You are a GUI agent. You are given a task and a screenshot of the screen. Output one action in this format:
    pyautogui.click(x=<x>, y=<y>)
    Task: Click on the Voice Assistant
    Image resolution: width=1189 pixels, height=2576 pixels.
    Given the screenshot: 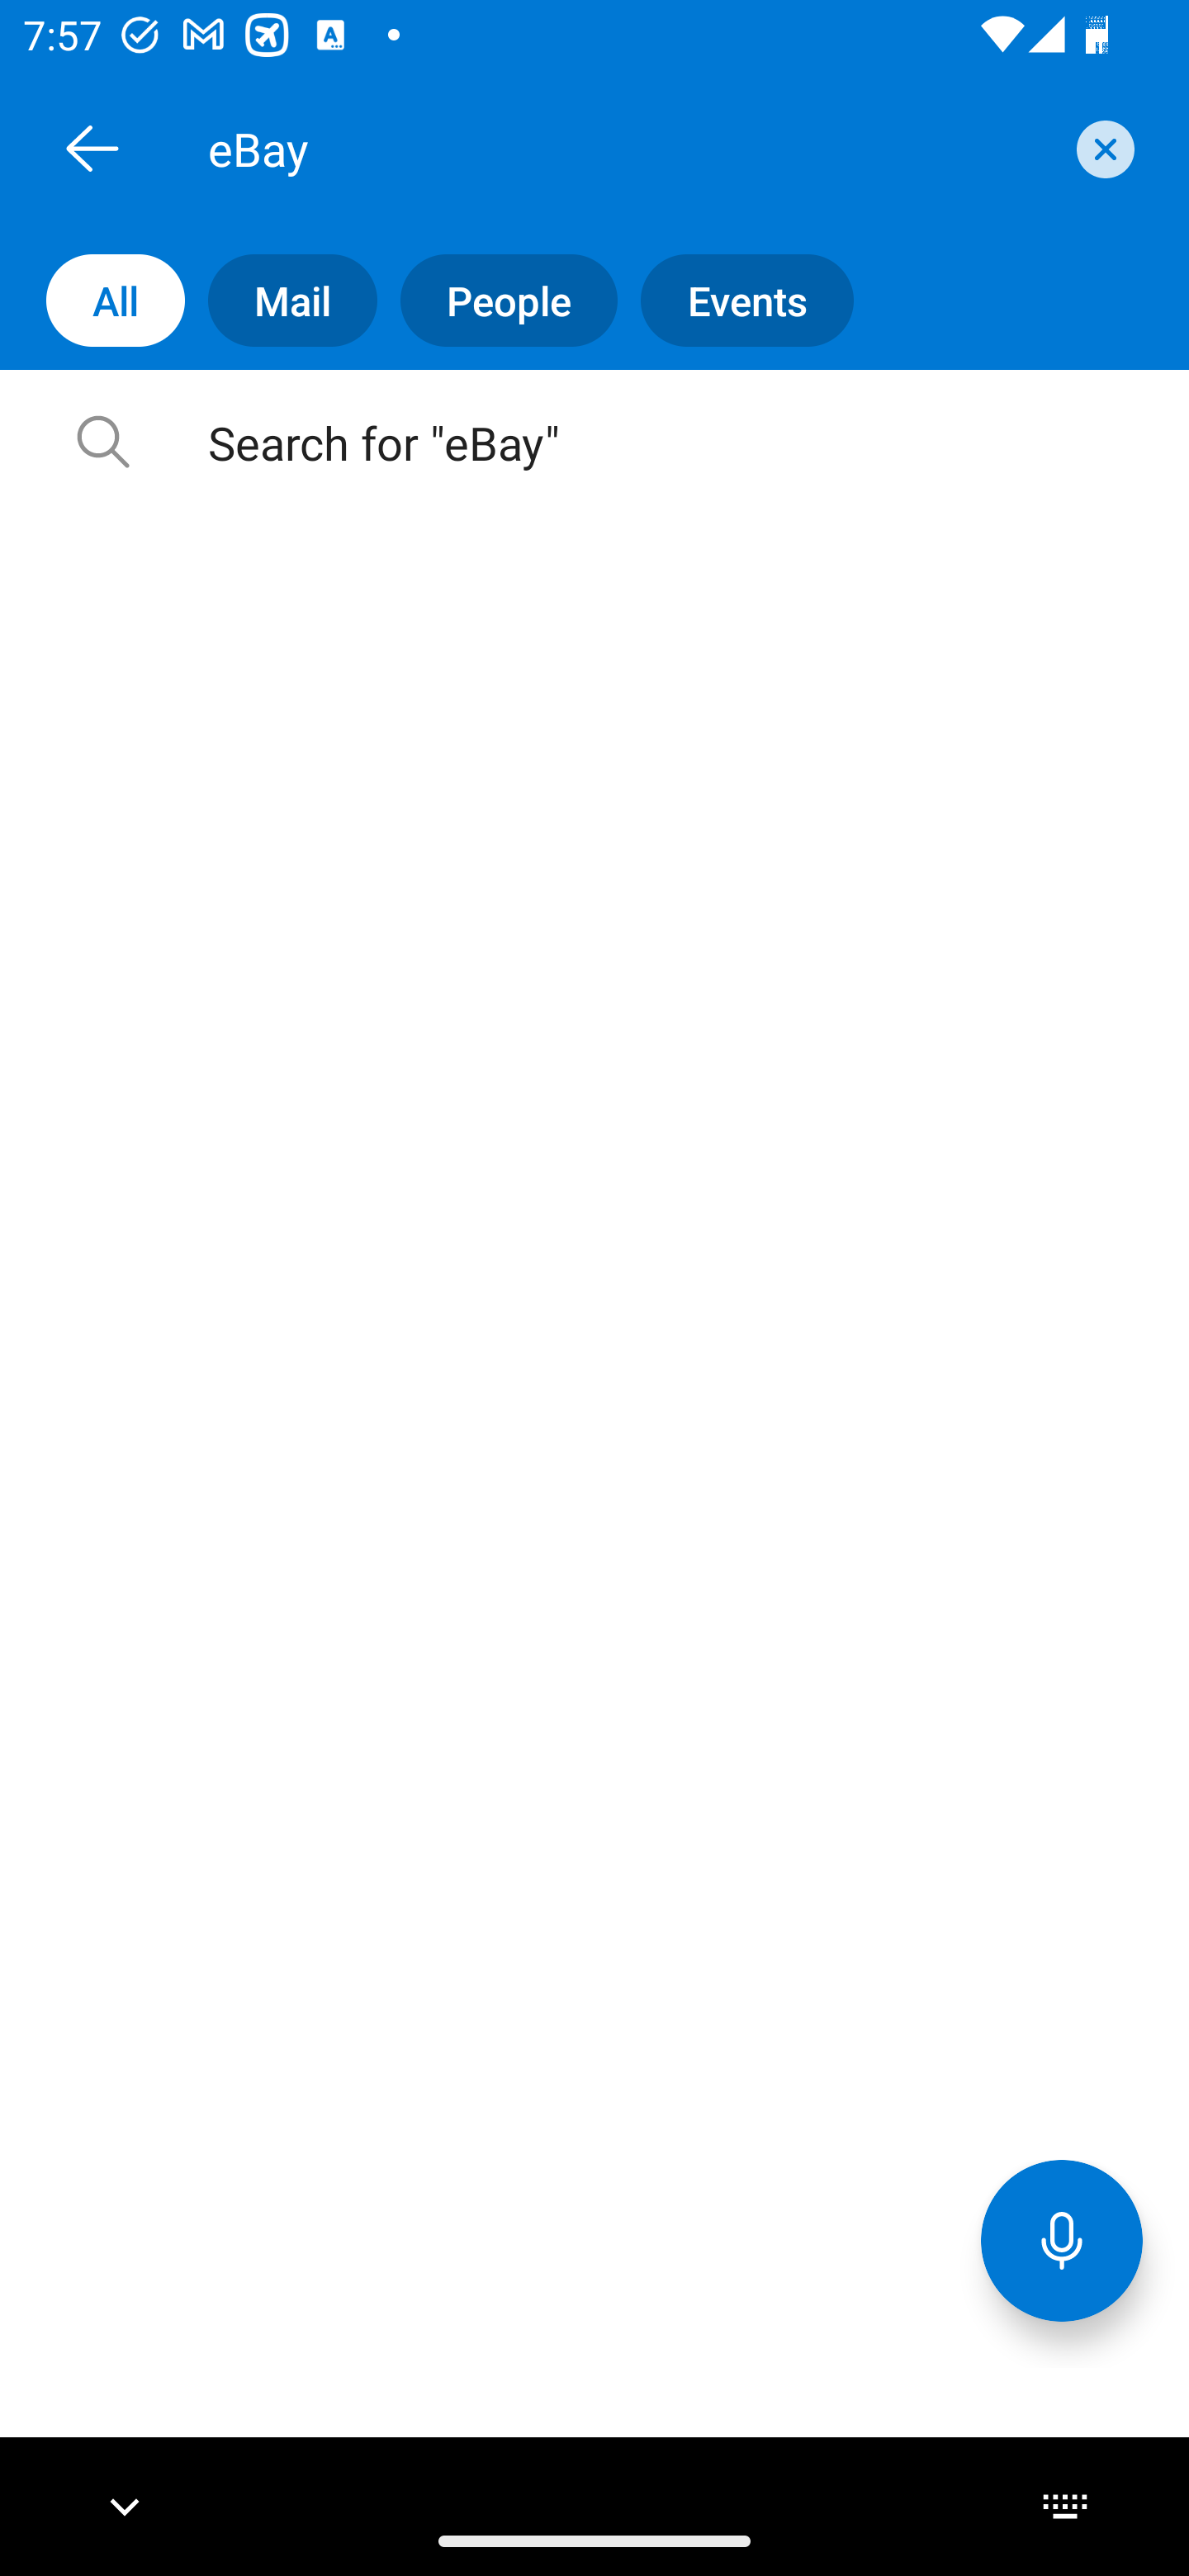 What is the action you would take?
    pyautogui.click(x=1062, y=2239)
    